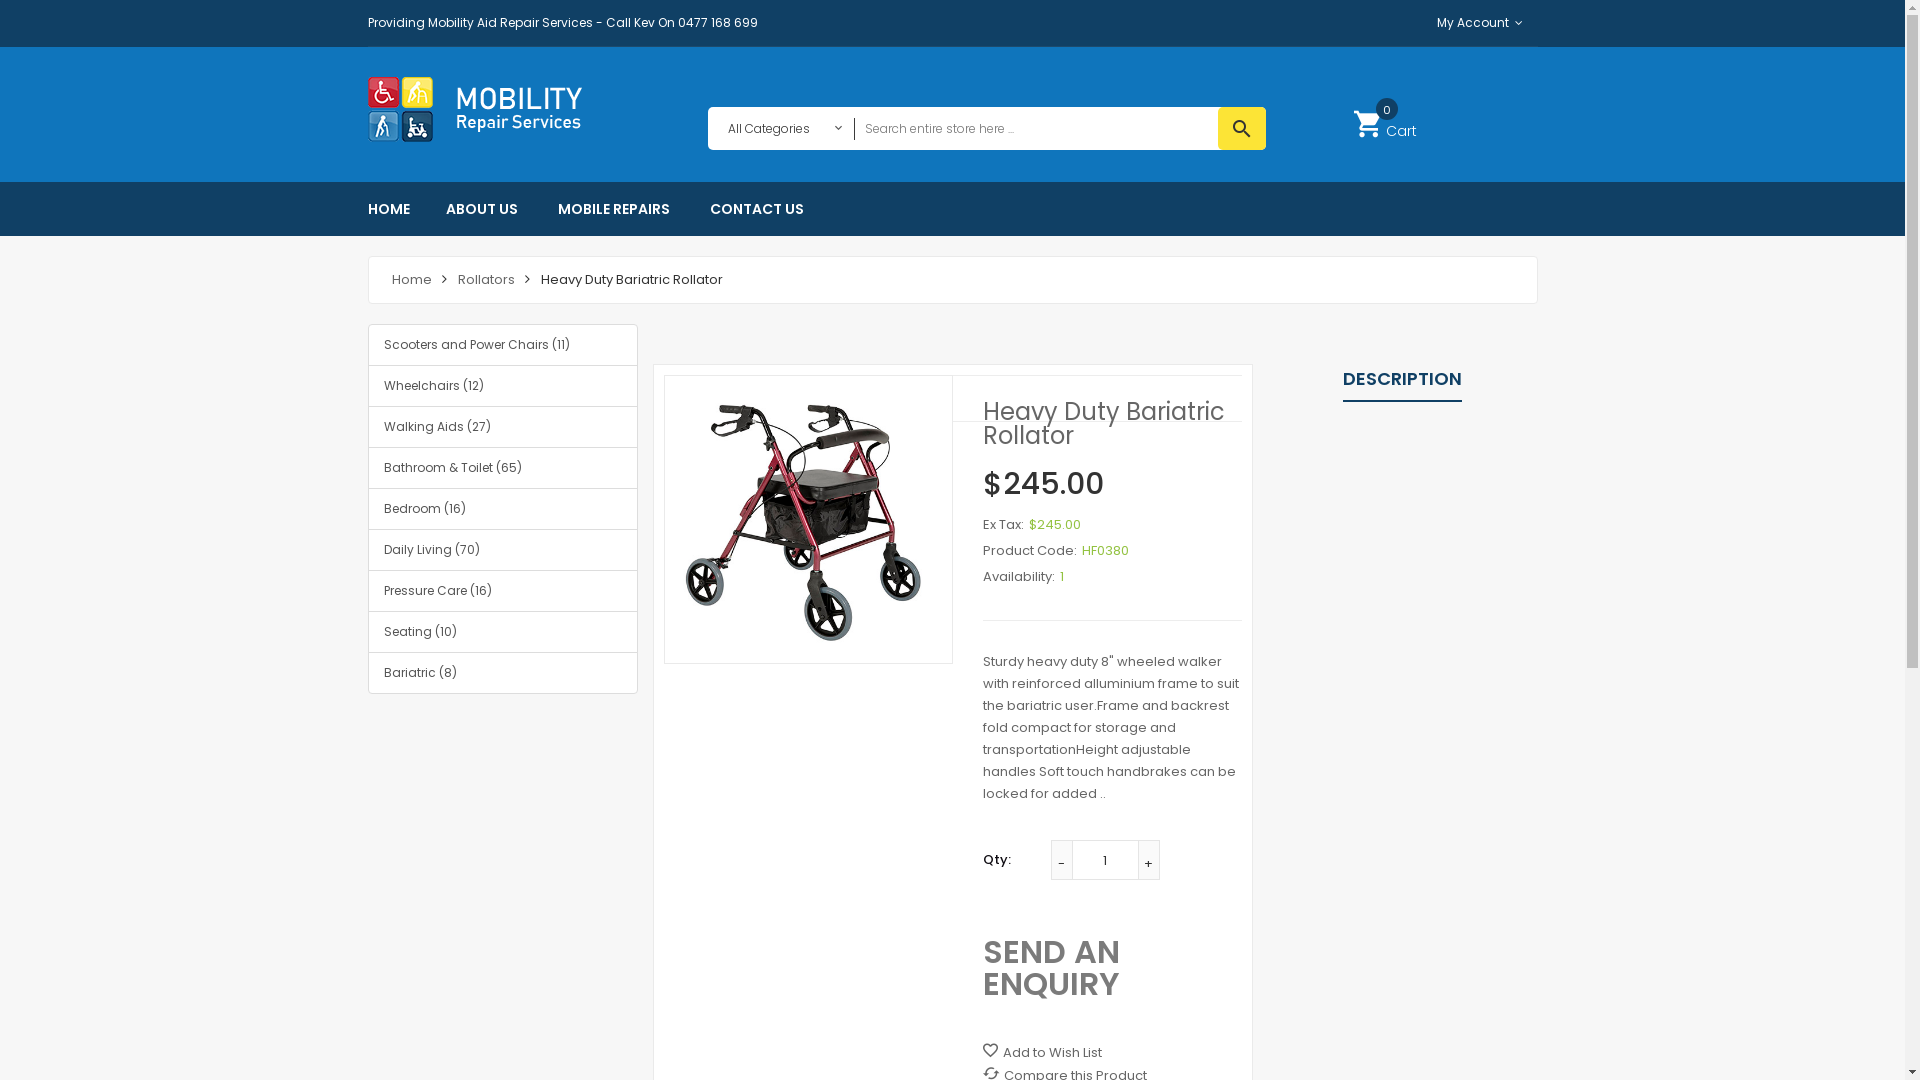  Describe the element at coordinates (503, 509) in the screenshot. I see `Bedroom (16)` at that location.